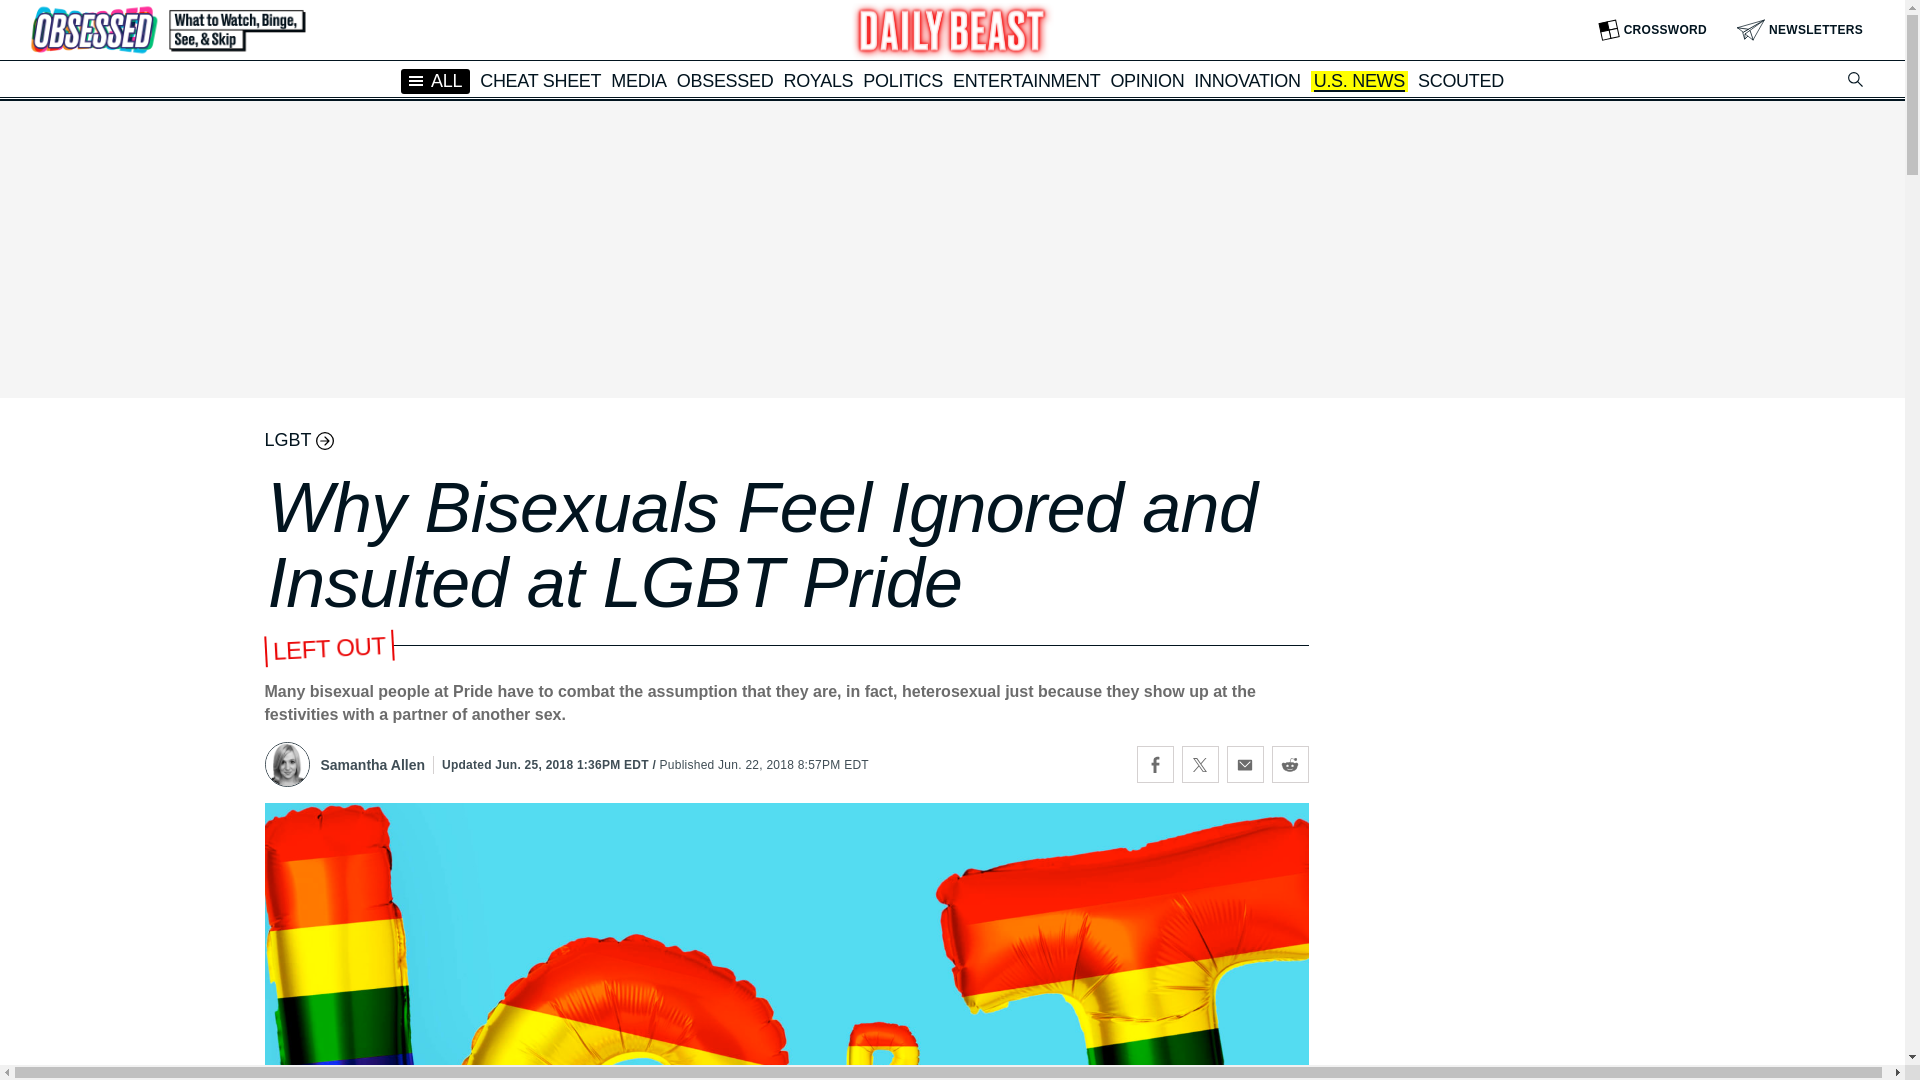 The image size is (1920, 1080). What do you see at coordinates (1026, 80) in the screenshot?
I see `ENTERTAINMENT` at bounding box center [1026, 80].